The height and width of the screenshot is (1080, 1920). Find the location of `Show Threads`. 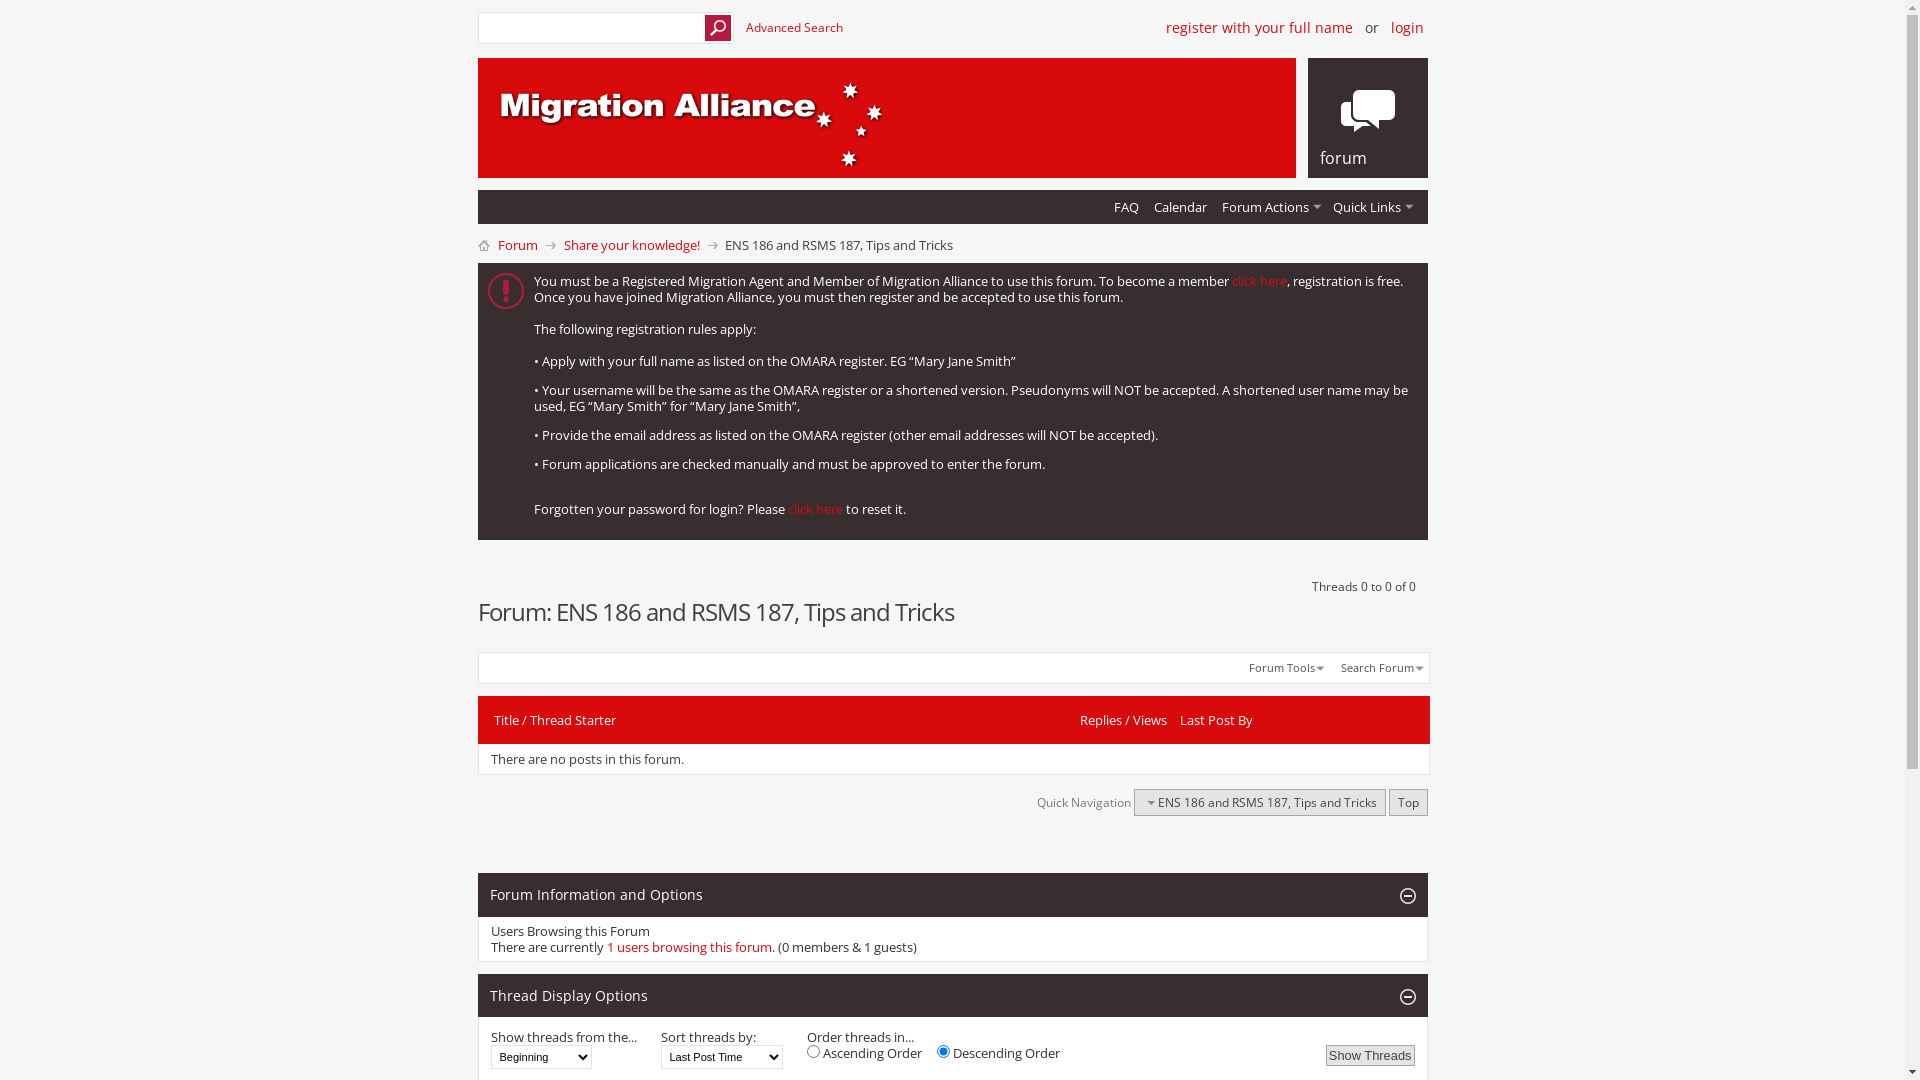

Show Threads is located at coordinates (1370, 1056).